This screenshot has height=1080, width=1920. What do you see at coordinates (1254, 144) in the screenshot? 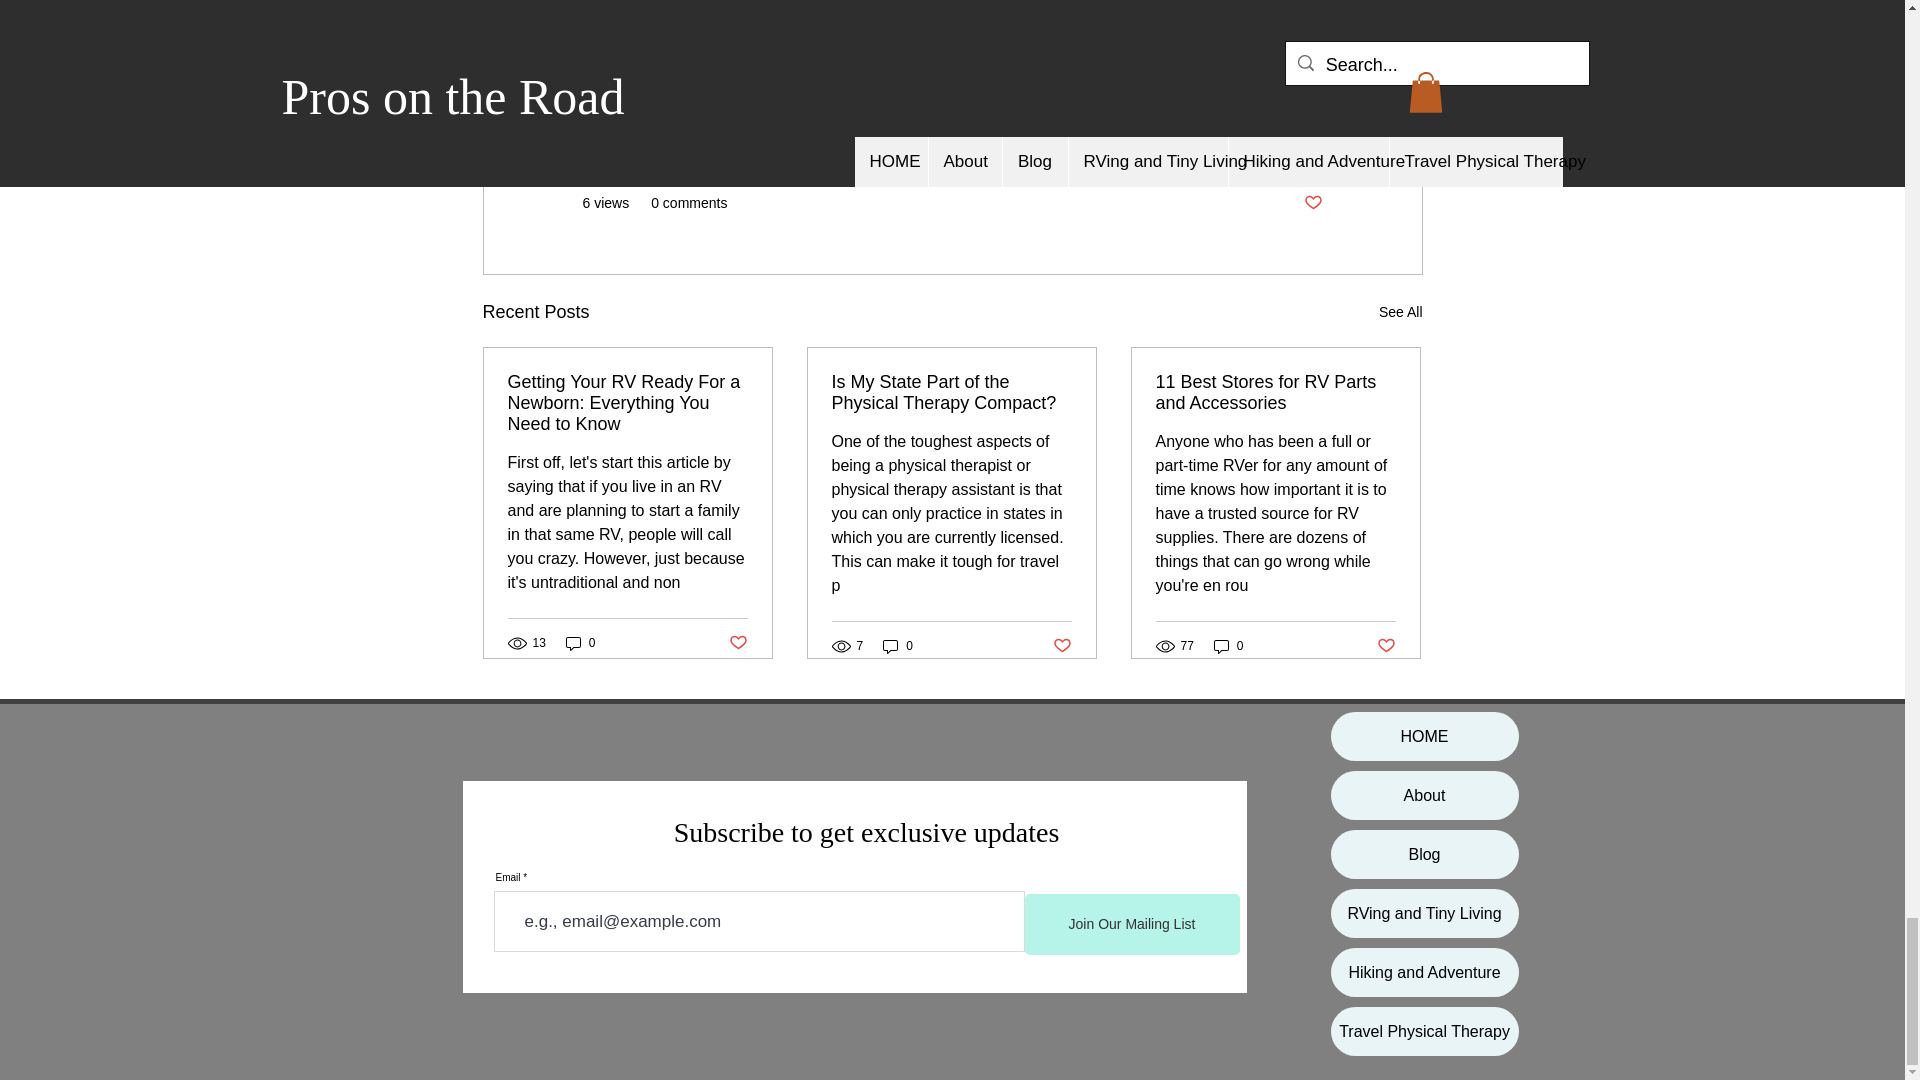
I see `Travel Tips and Tricks` at bounding box center [1254, 144].